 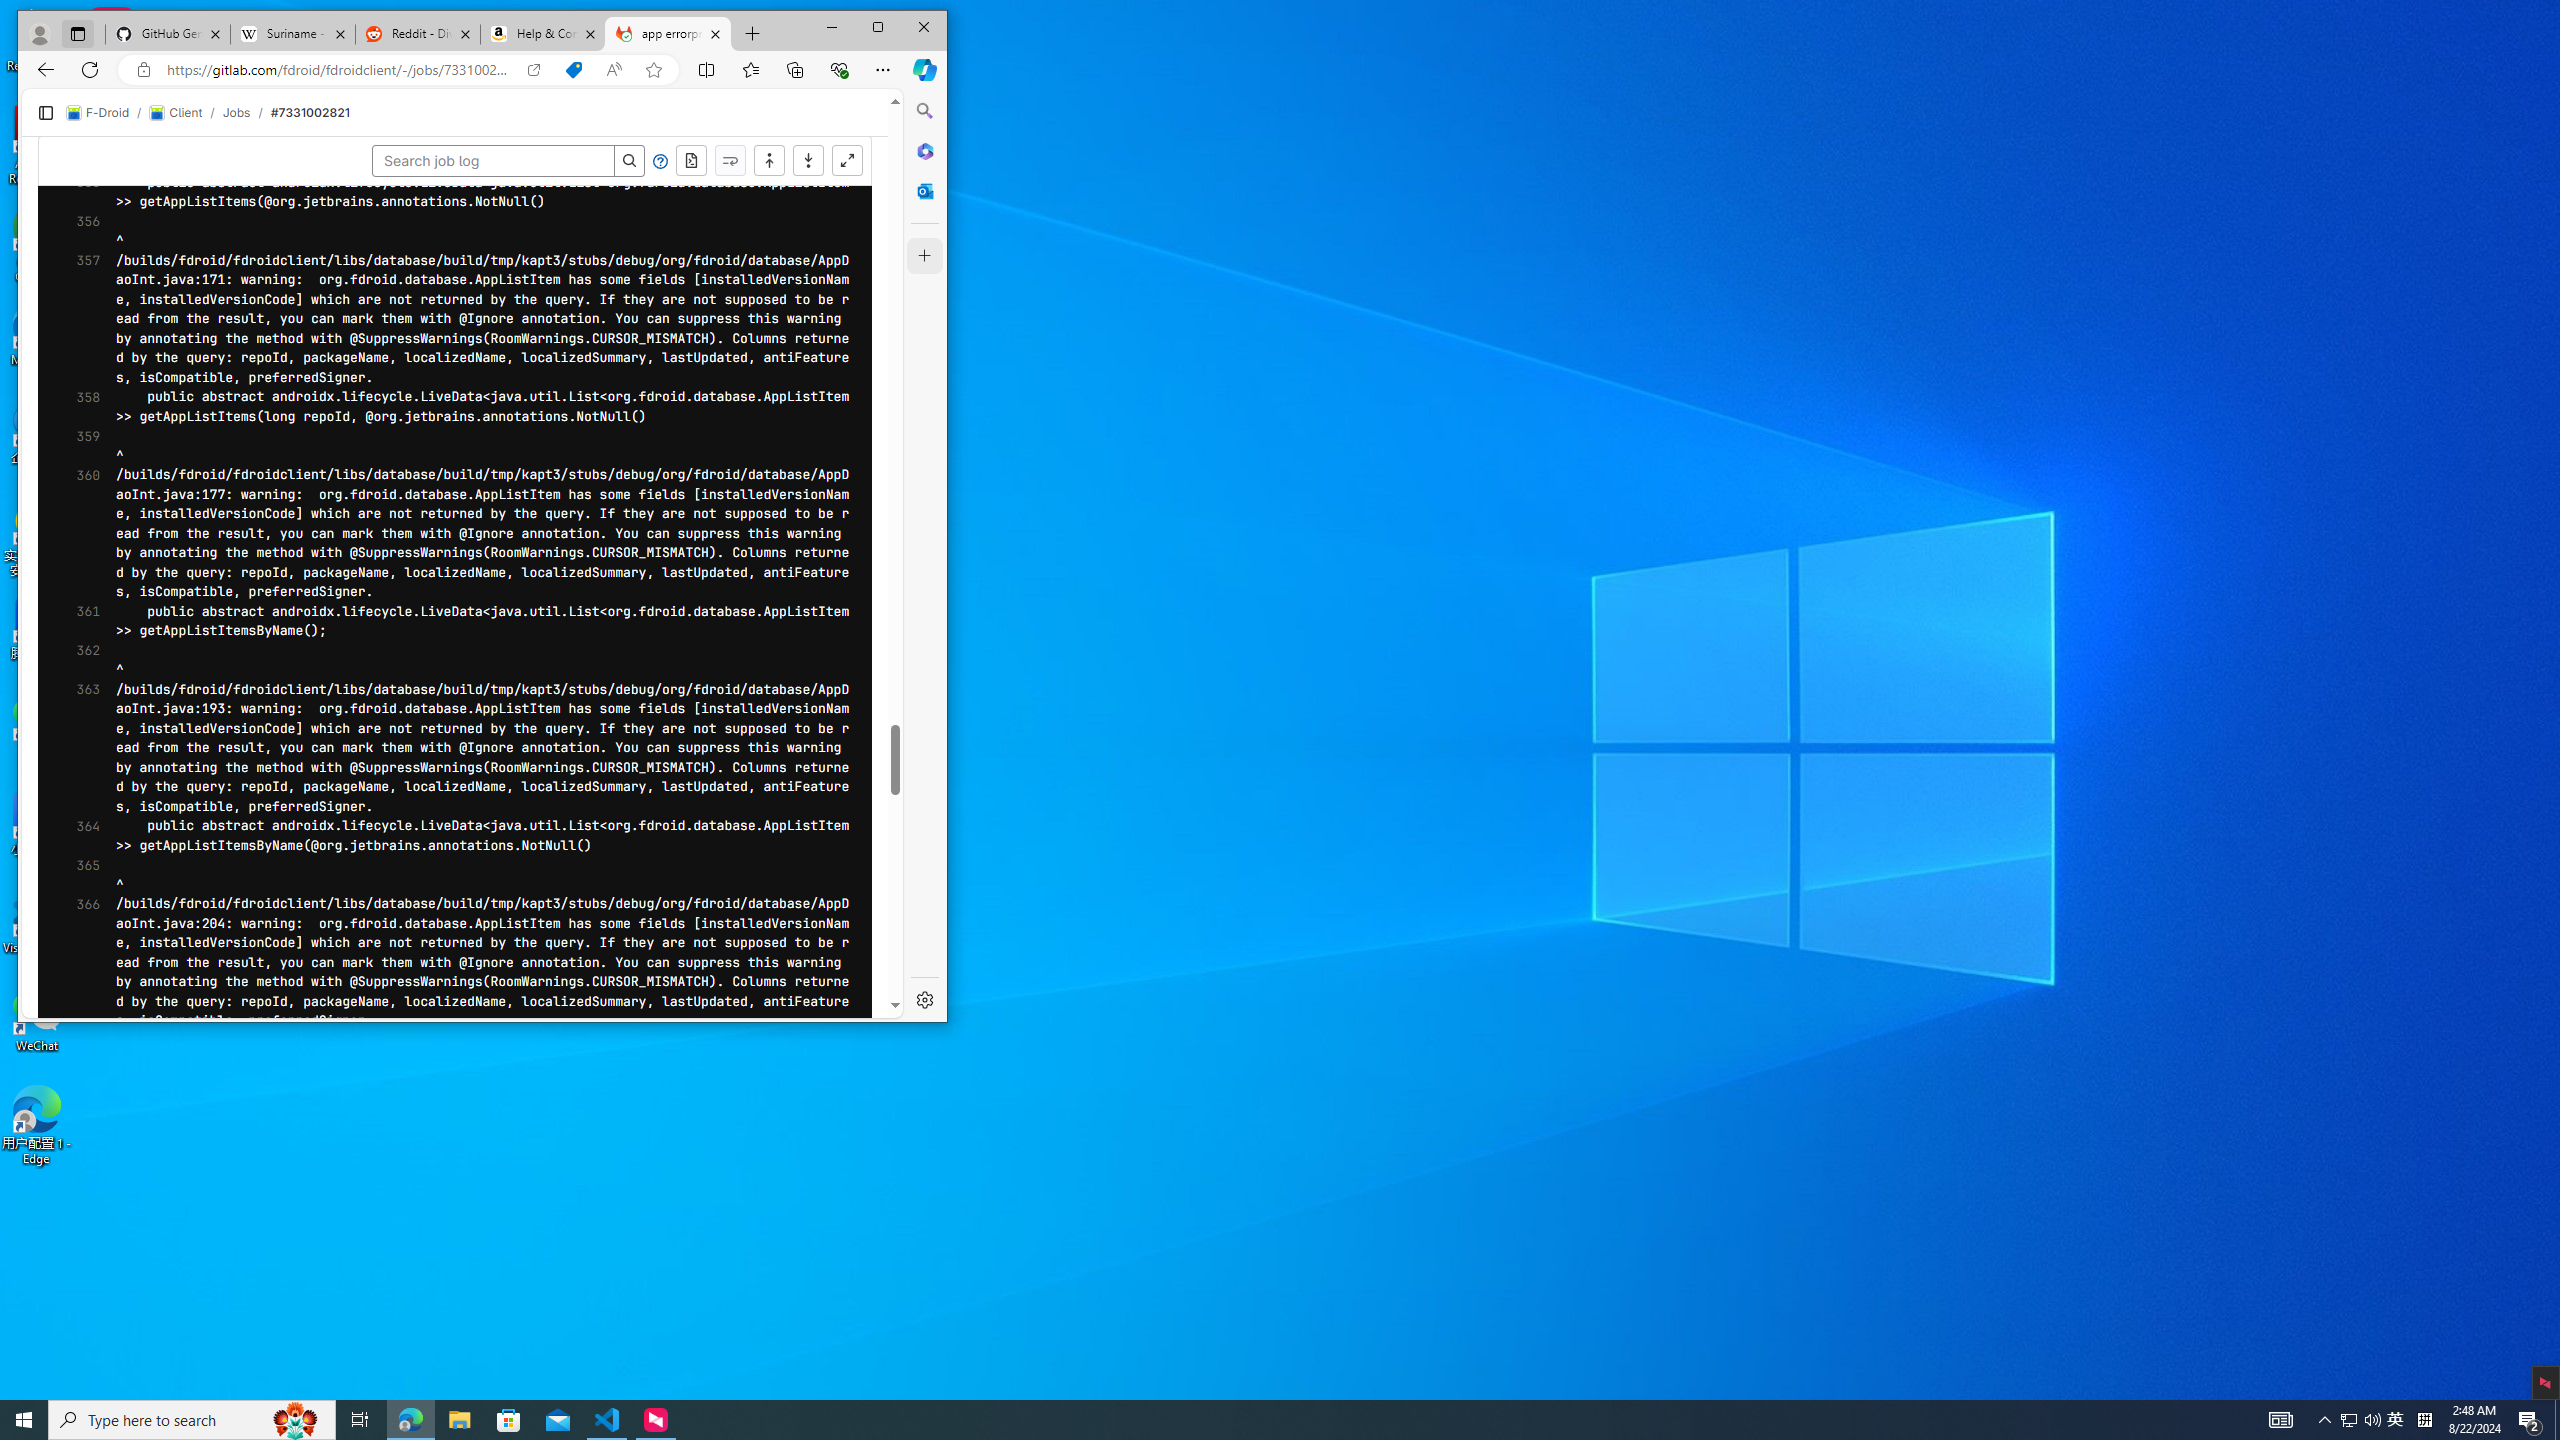 What do you see at coordinates (72, 800) in the screenshot?
I see `428` at bounding box center [72, 800].